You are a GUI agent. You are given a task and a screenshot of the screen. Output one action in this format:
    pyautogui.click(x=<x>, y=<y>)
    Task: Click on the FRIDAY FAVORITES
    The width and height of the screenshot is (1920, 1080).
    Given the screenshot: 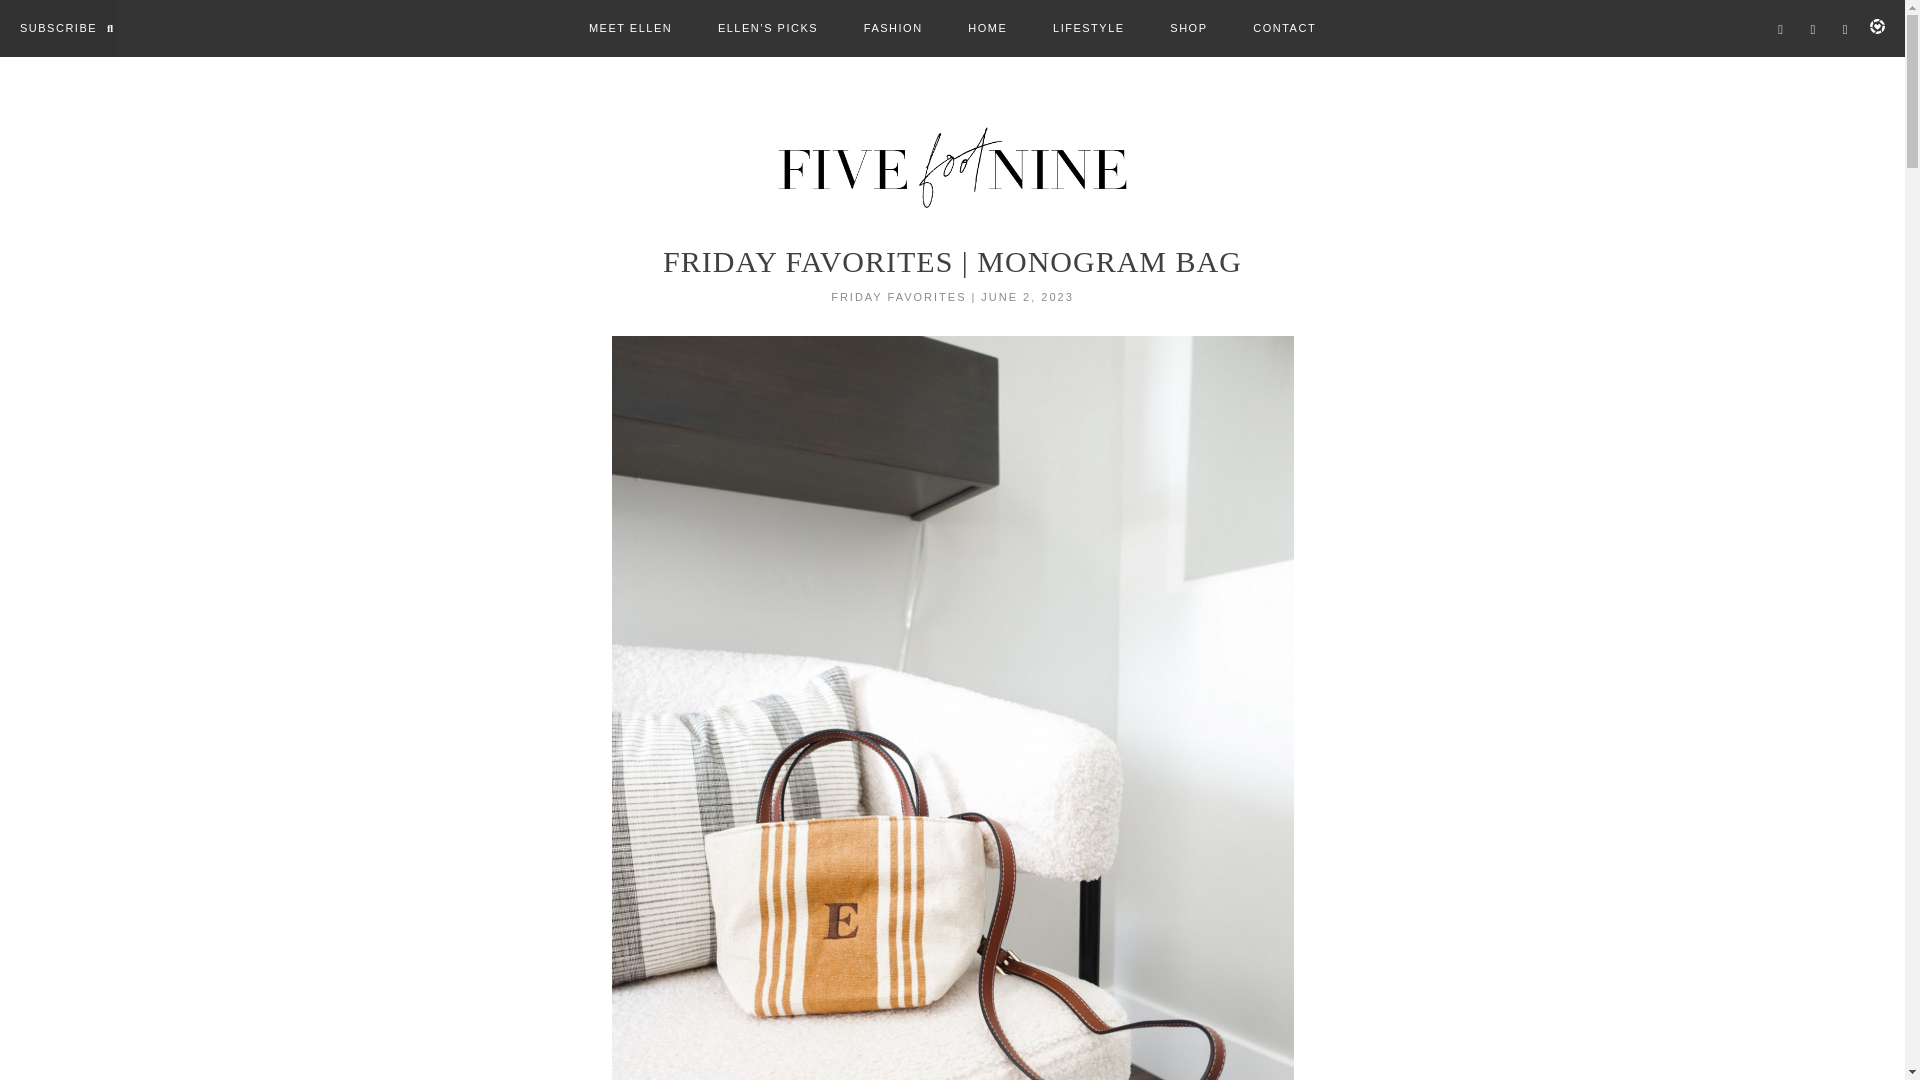 What is the action you would take?
    pyautogui.click(x=898, y=296)
    